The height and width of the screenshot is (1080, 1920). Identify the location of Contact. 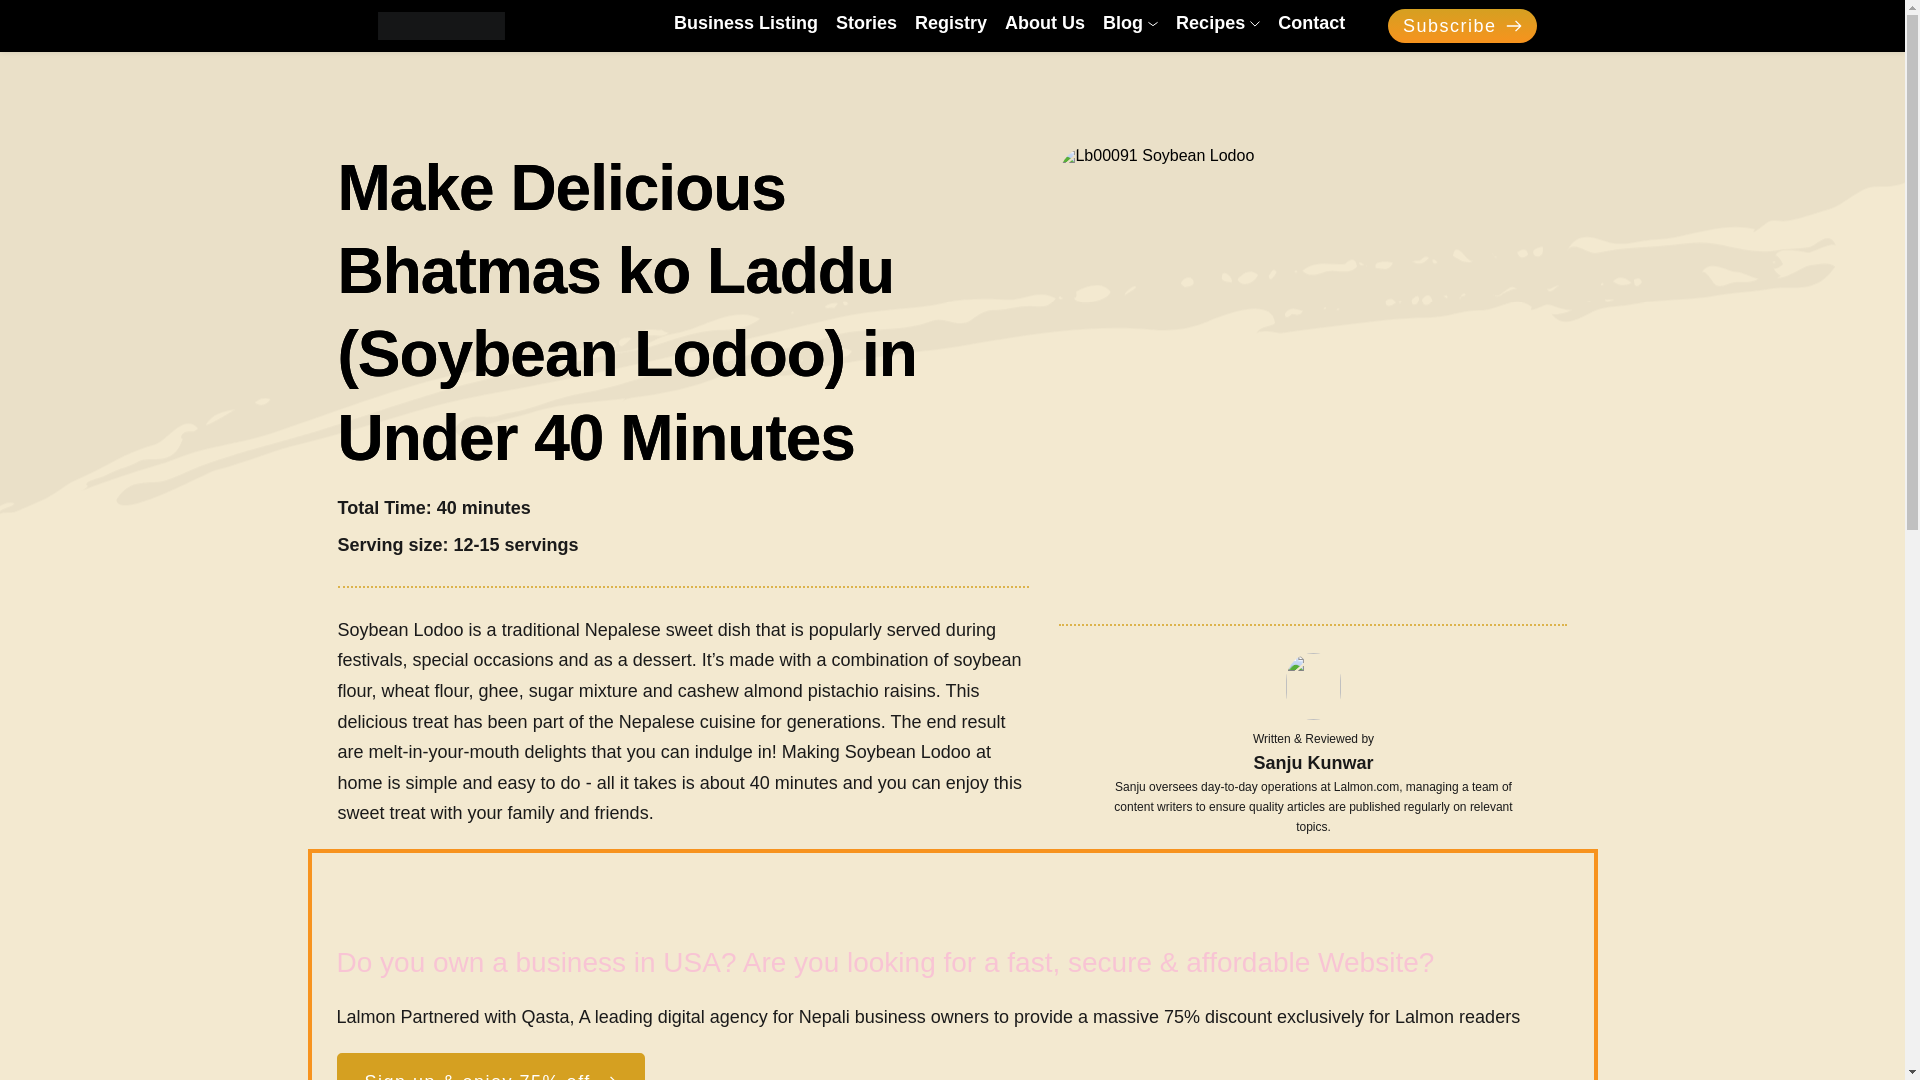
(1312, 22).